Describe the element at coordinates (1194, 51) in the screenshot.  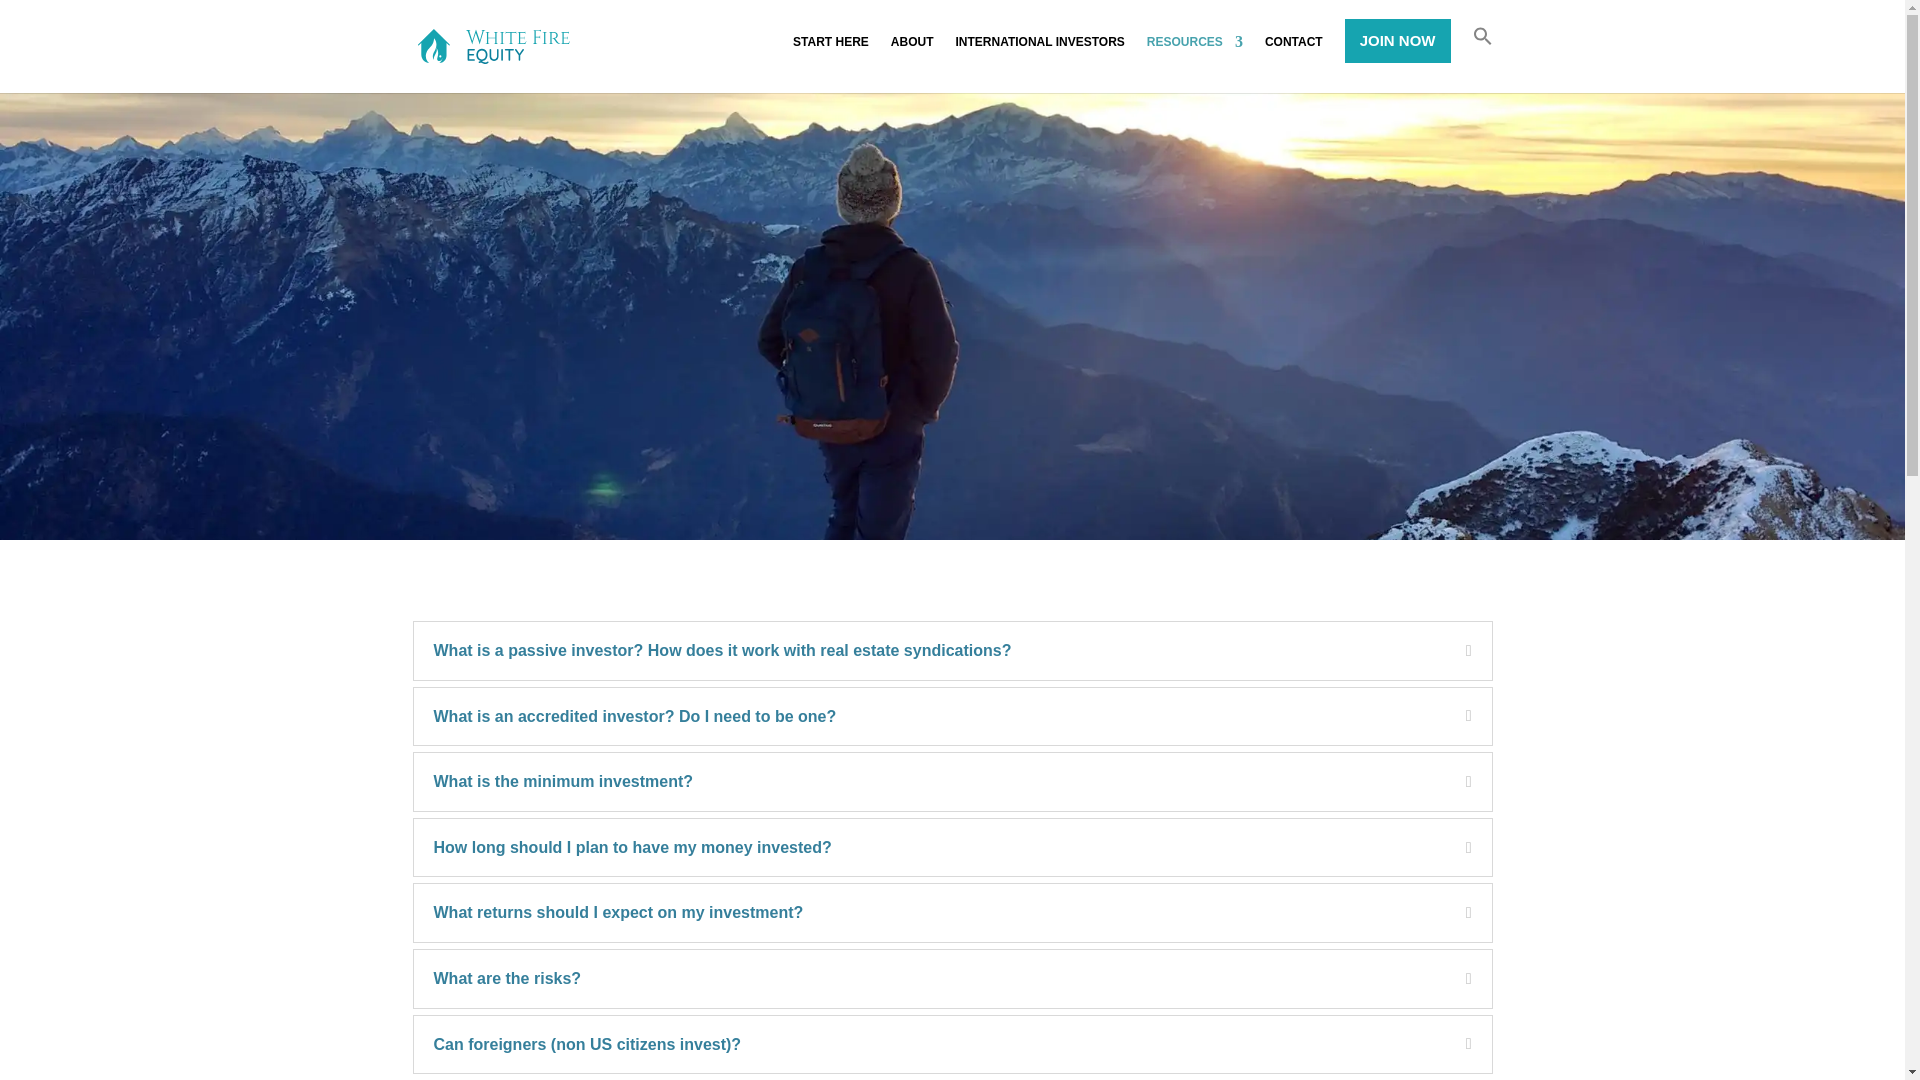
I see `RESOURCES` at that location.